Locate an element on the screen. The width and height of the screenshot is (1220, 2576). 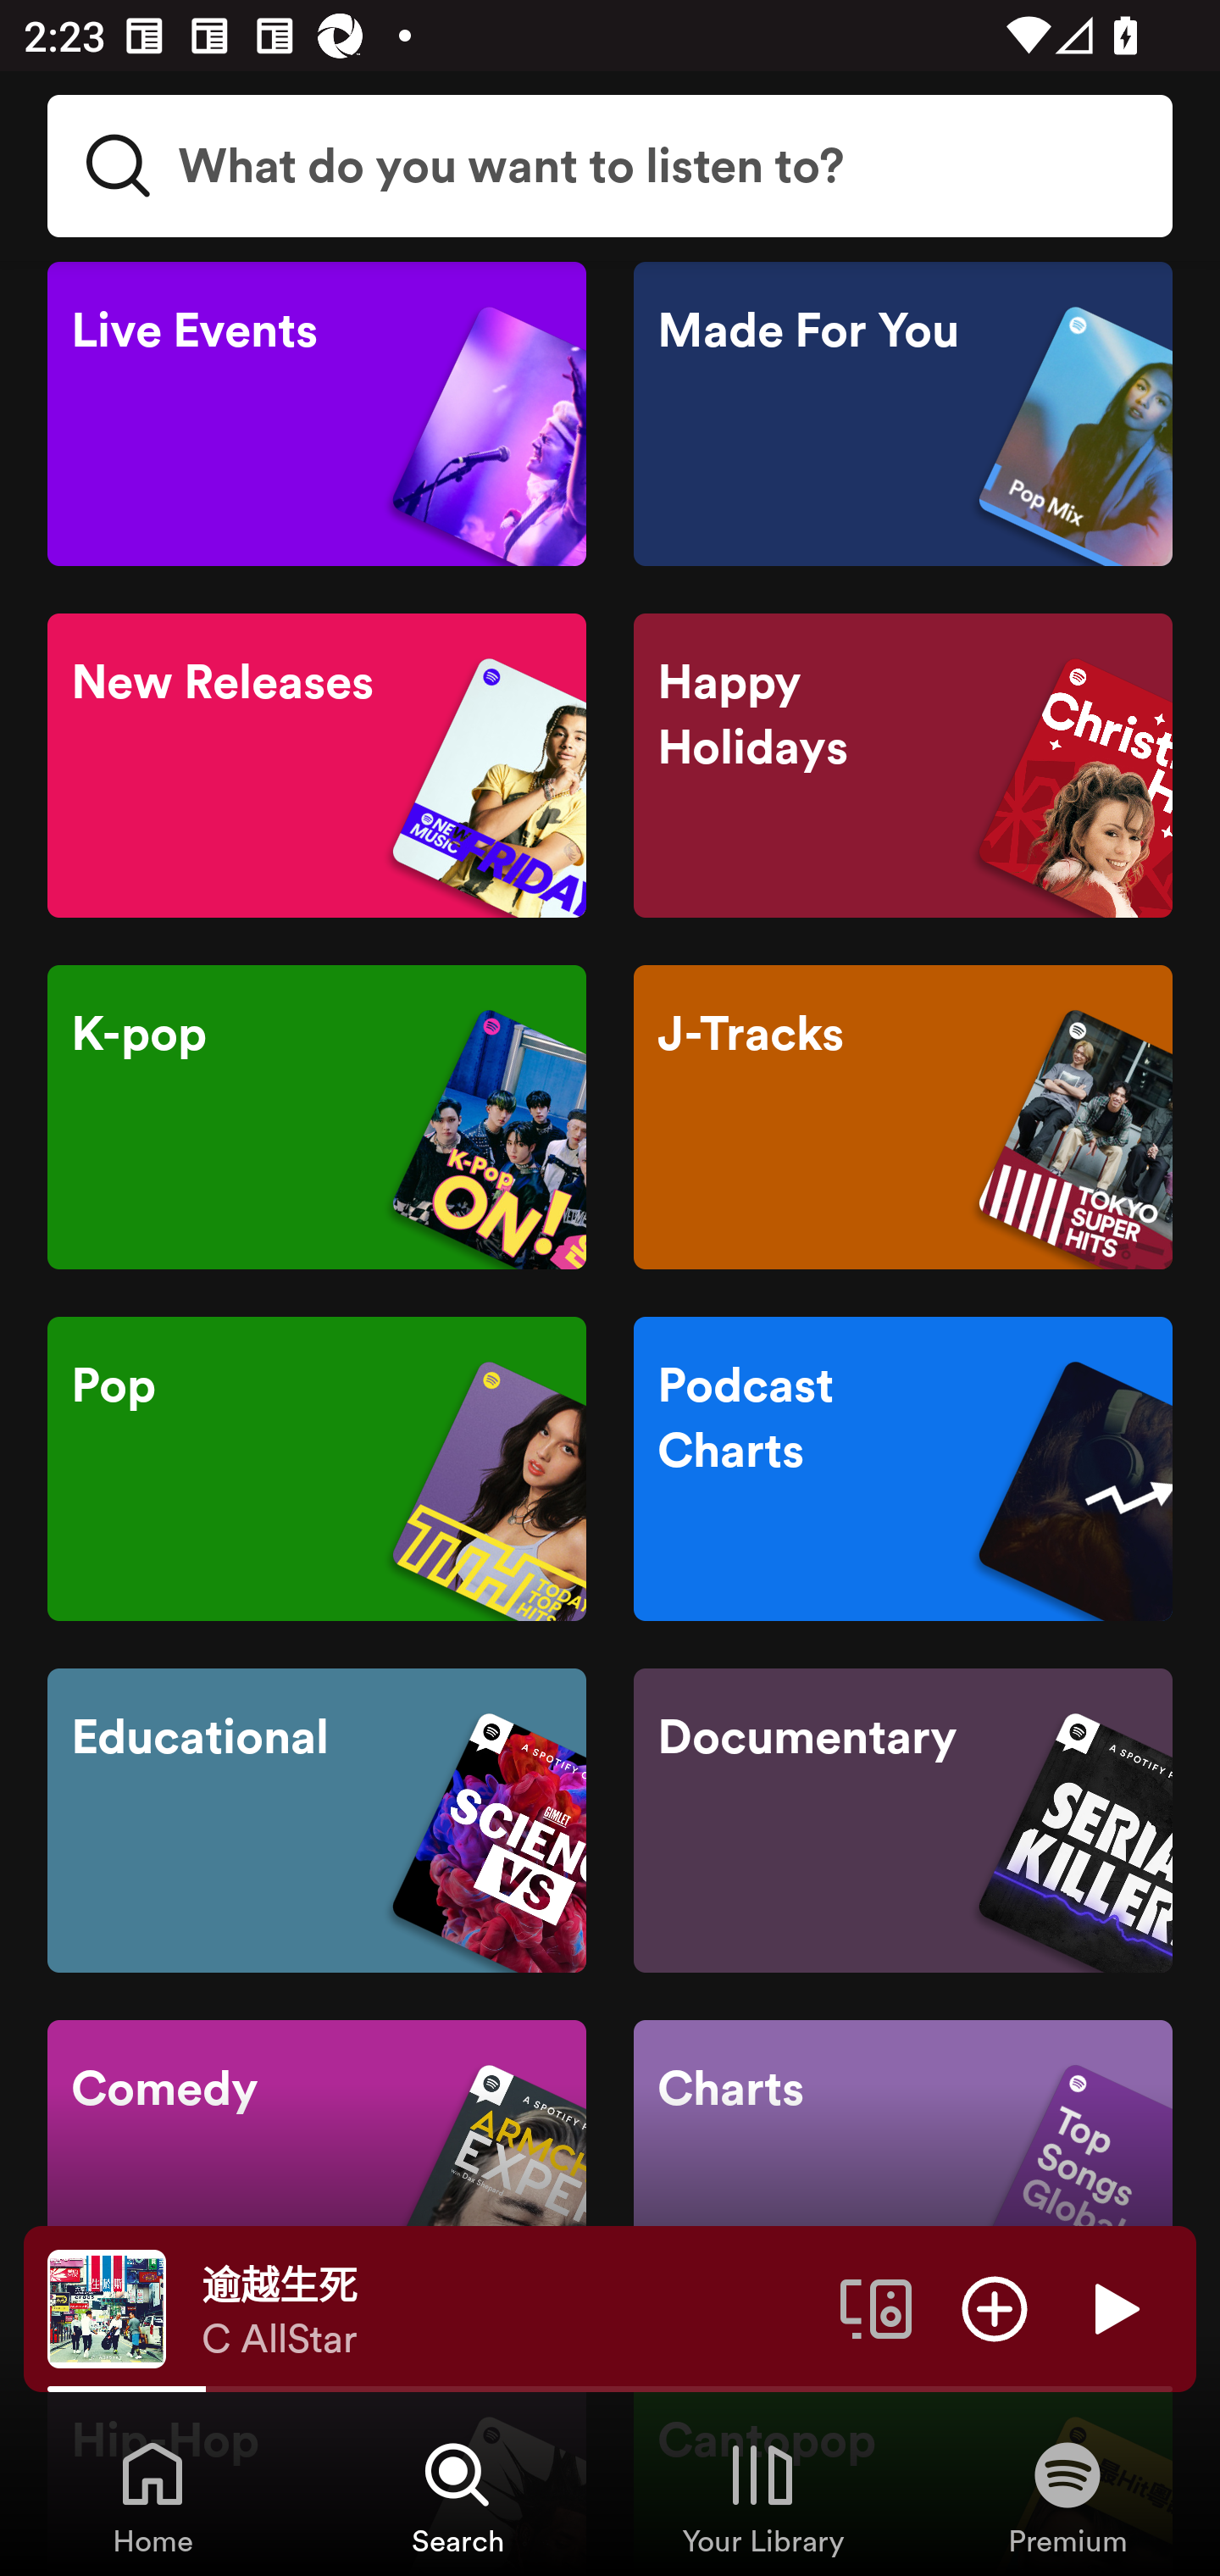
Premium, Tab 4 of 4 Premium Premium is located at coordinates (1067, 2496).